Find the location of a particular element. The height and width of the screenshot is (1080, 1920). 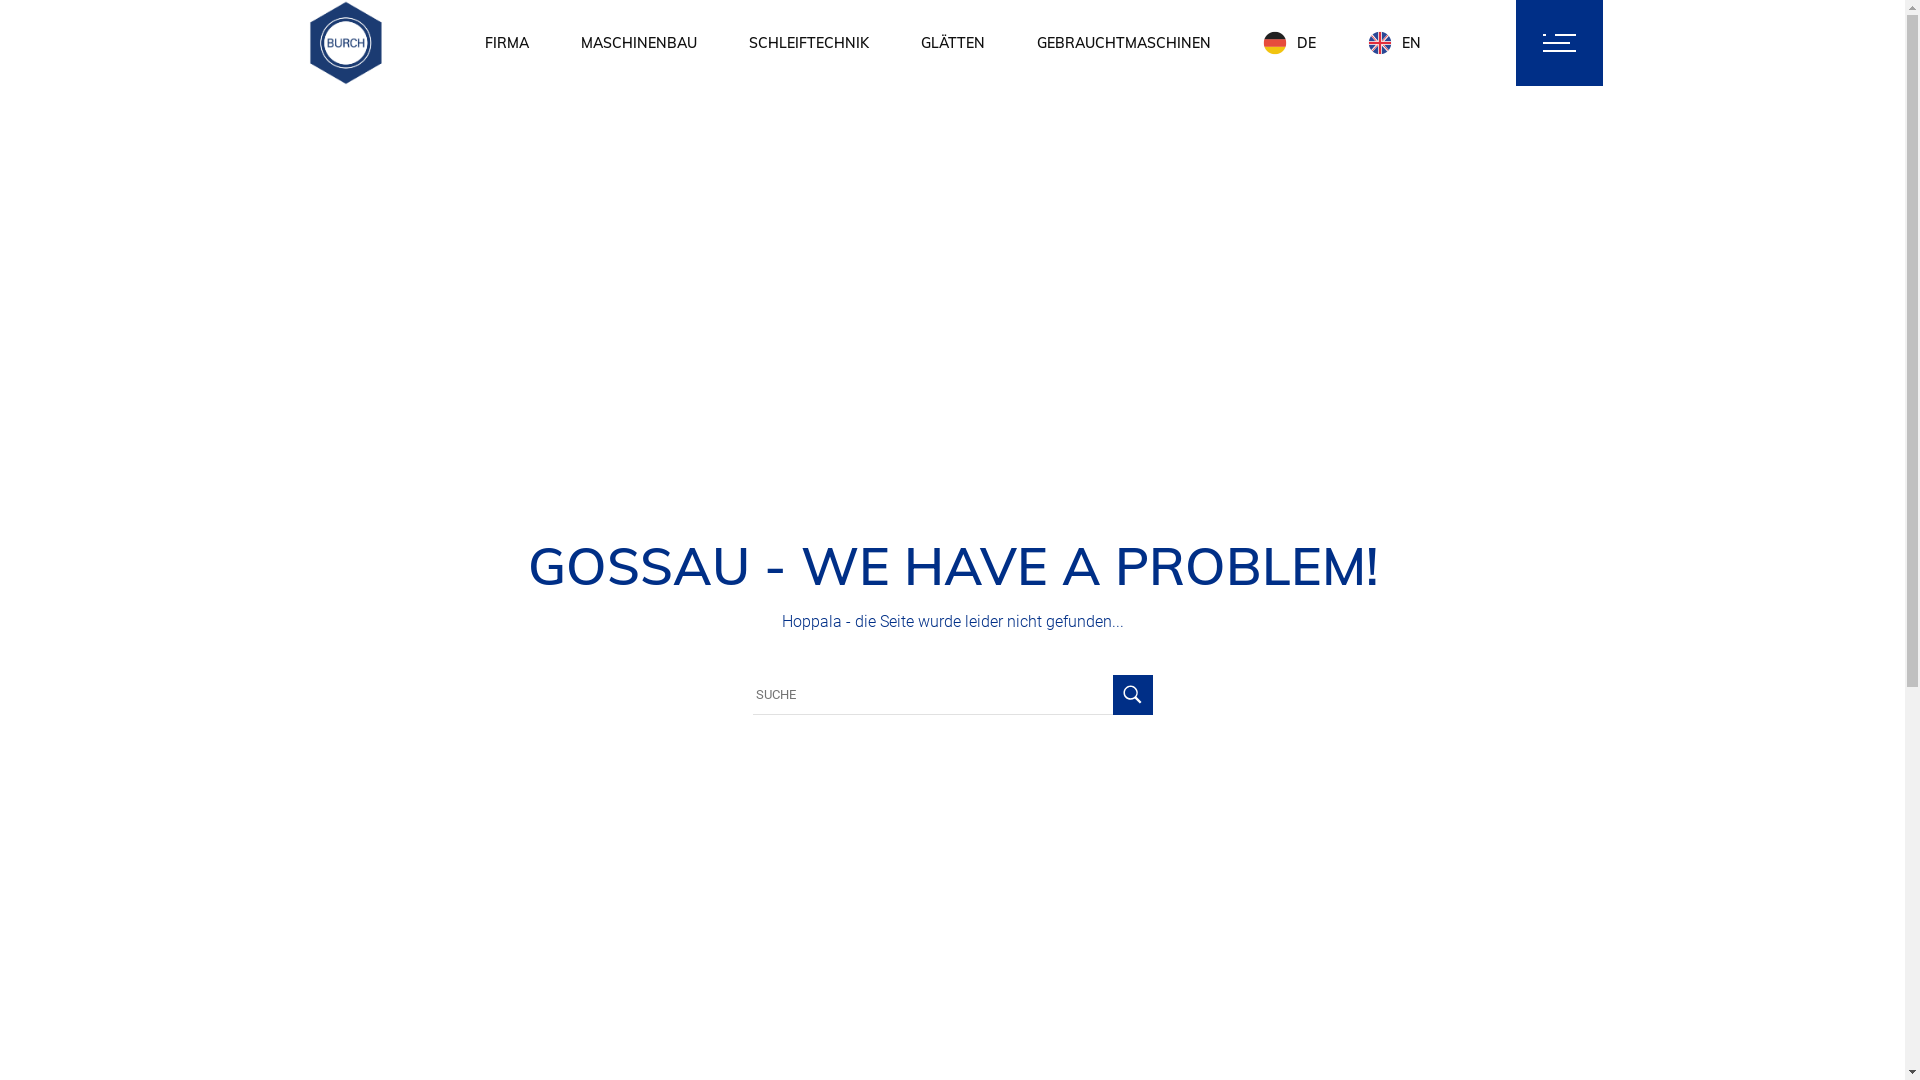

GEBRAUCHTMASCHINEN is located at coordinates (1123, 43).